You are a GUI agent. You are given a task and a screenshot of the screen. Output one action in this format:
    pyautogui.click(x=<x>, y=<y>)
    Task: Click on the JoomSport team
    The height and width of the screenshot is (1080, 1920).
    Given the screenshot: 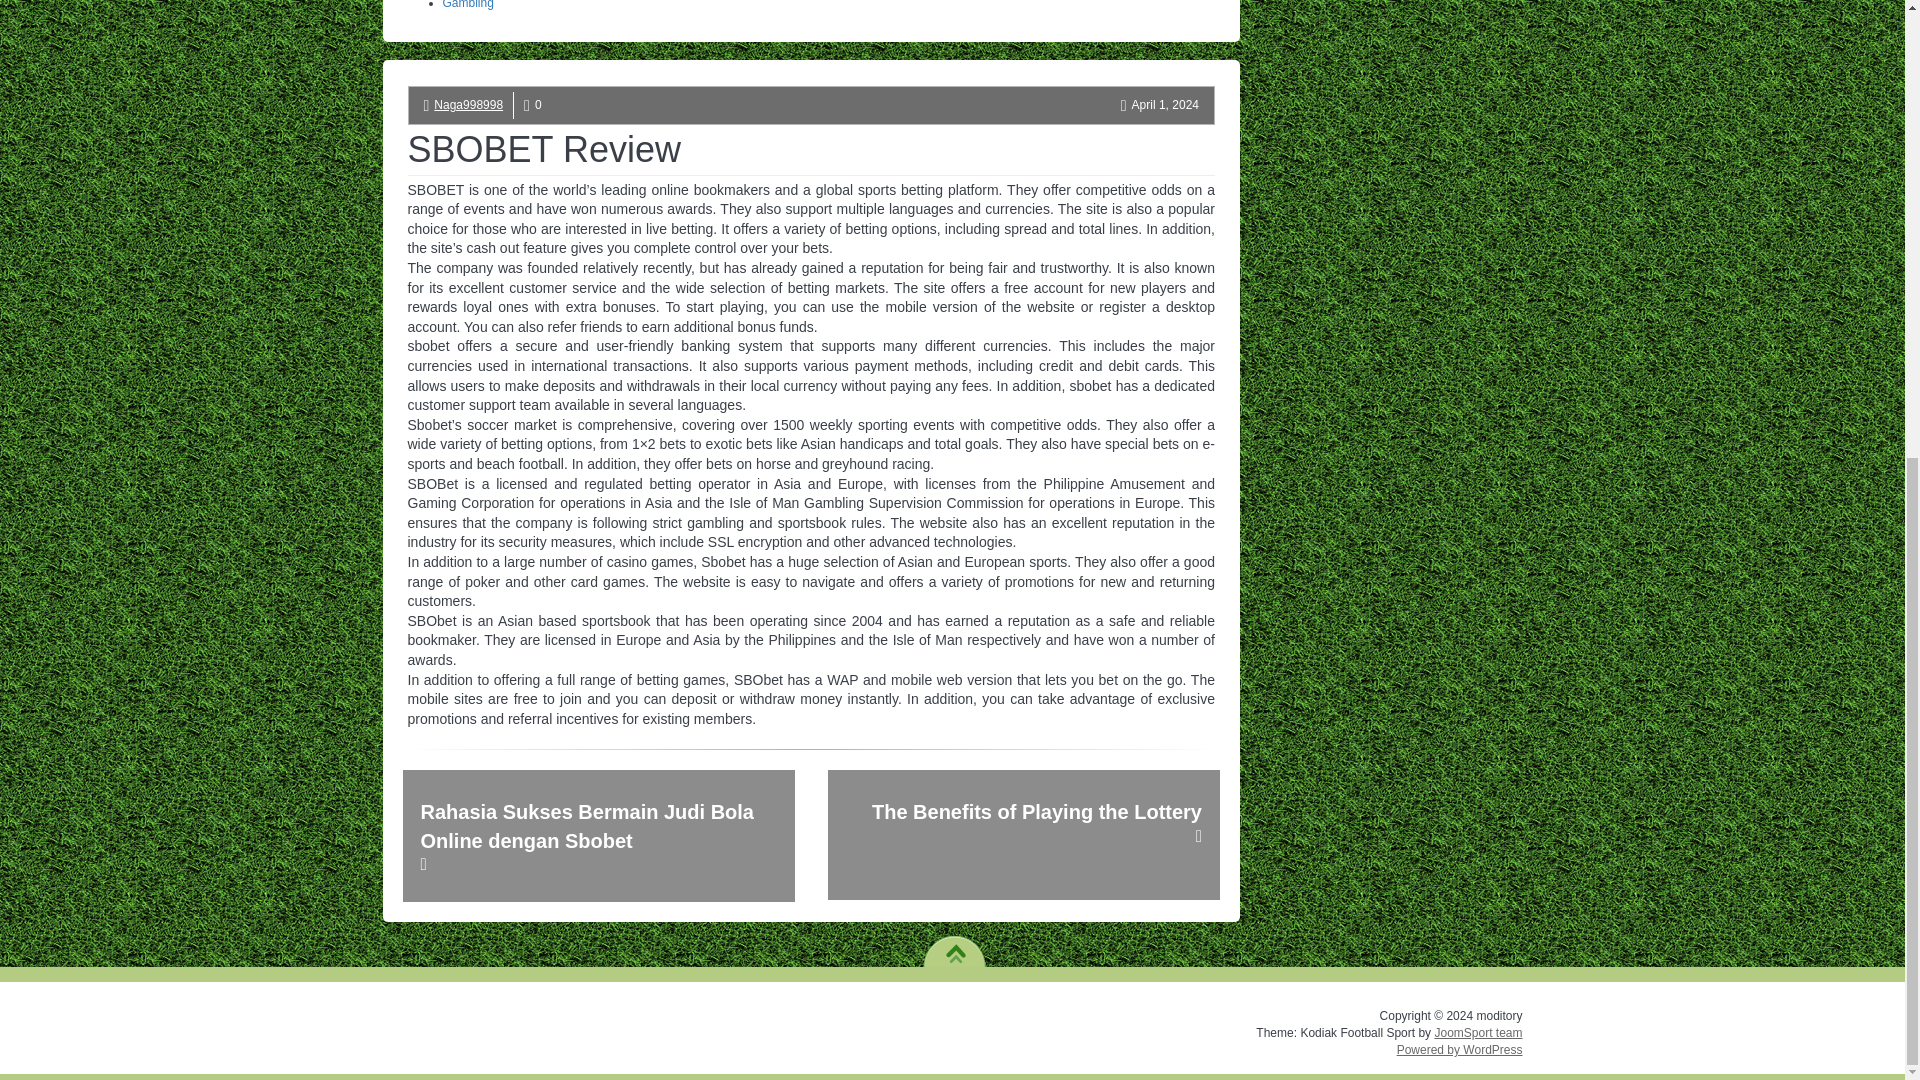 What is the action you would take?
    pyautogui.click(x=1478, y=1033)
    